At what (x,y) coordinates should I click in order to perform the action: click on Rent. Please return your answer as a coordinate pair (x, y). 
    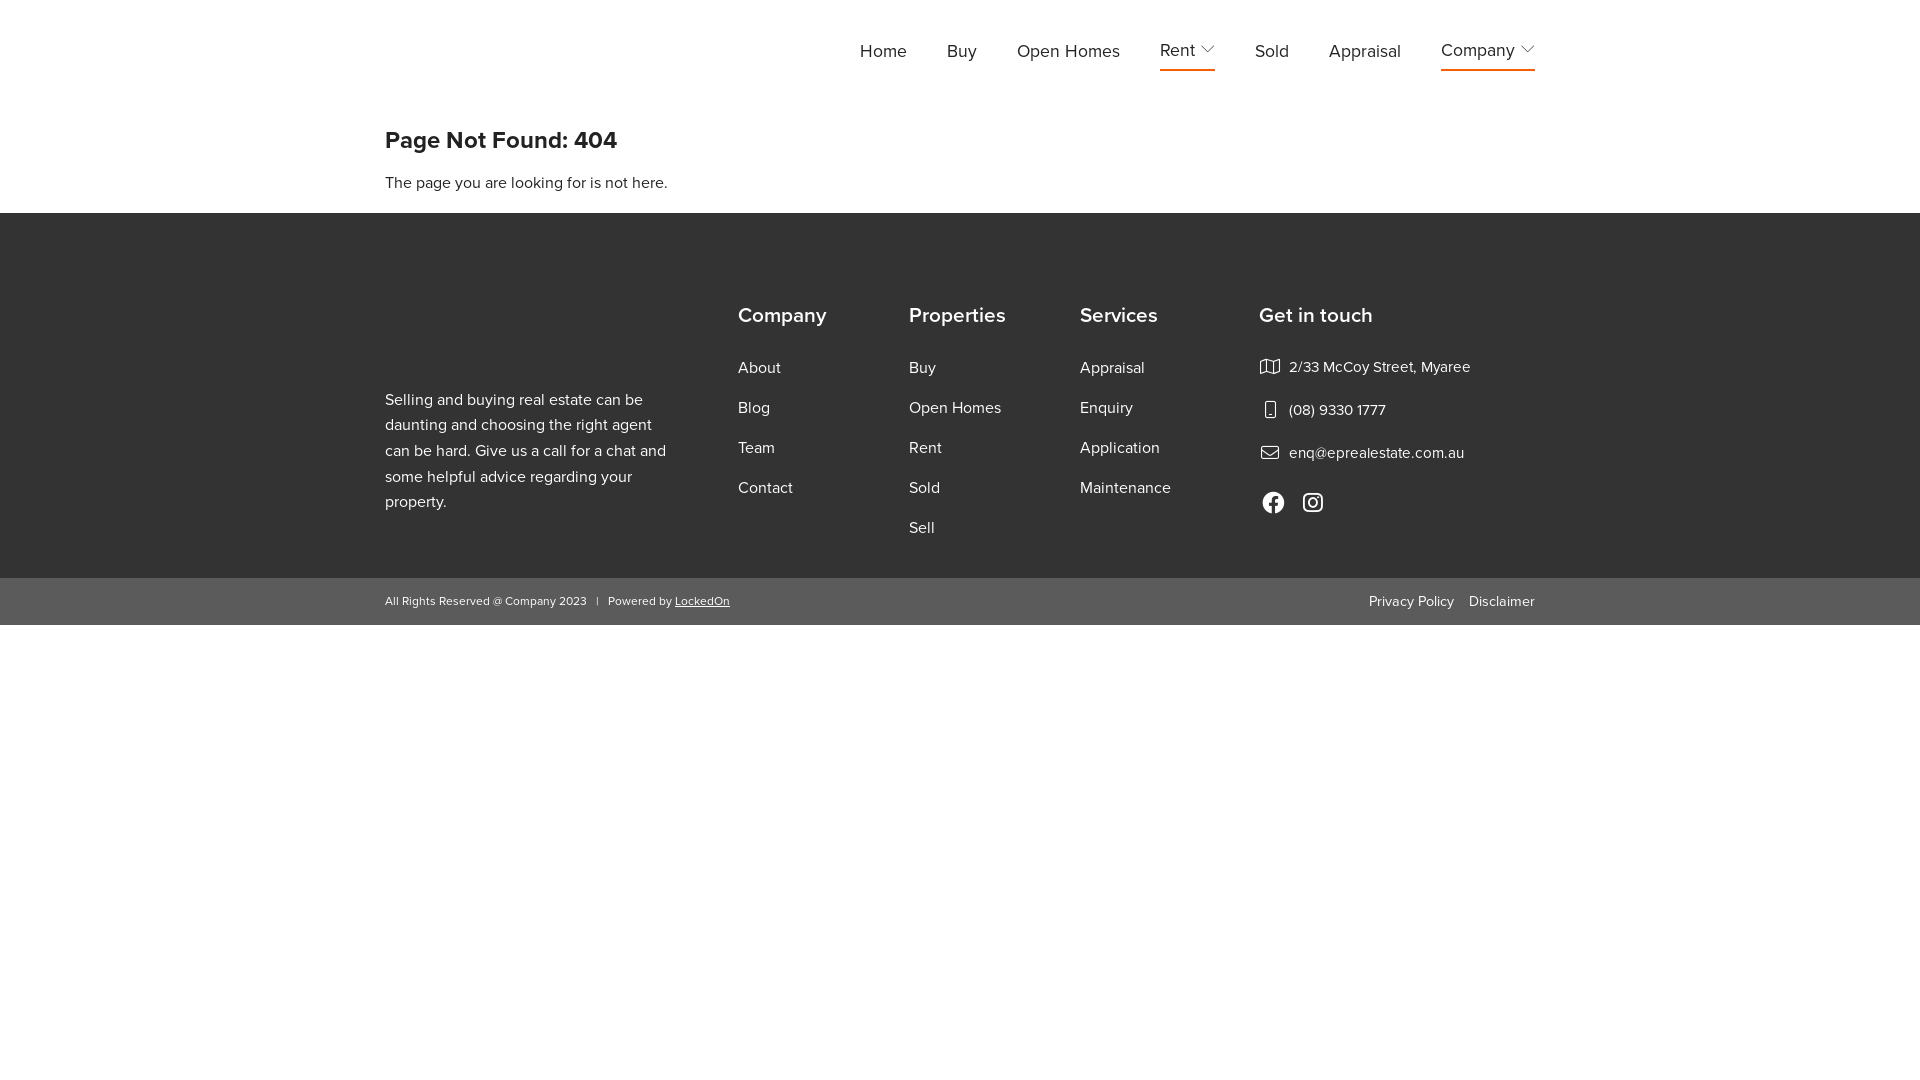
    Looking at the image, I should click on (926, 448).